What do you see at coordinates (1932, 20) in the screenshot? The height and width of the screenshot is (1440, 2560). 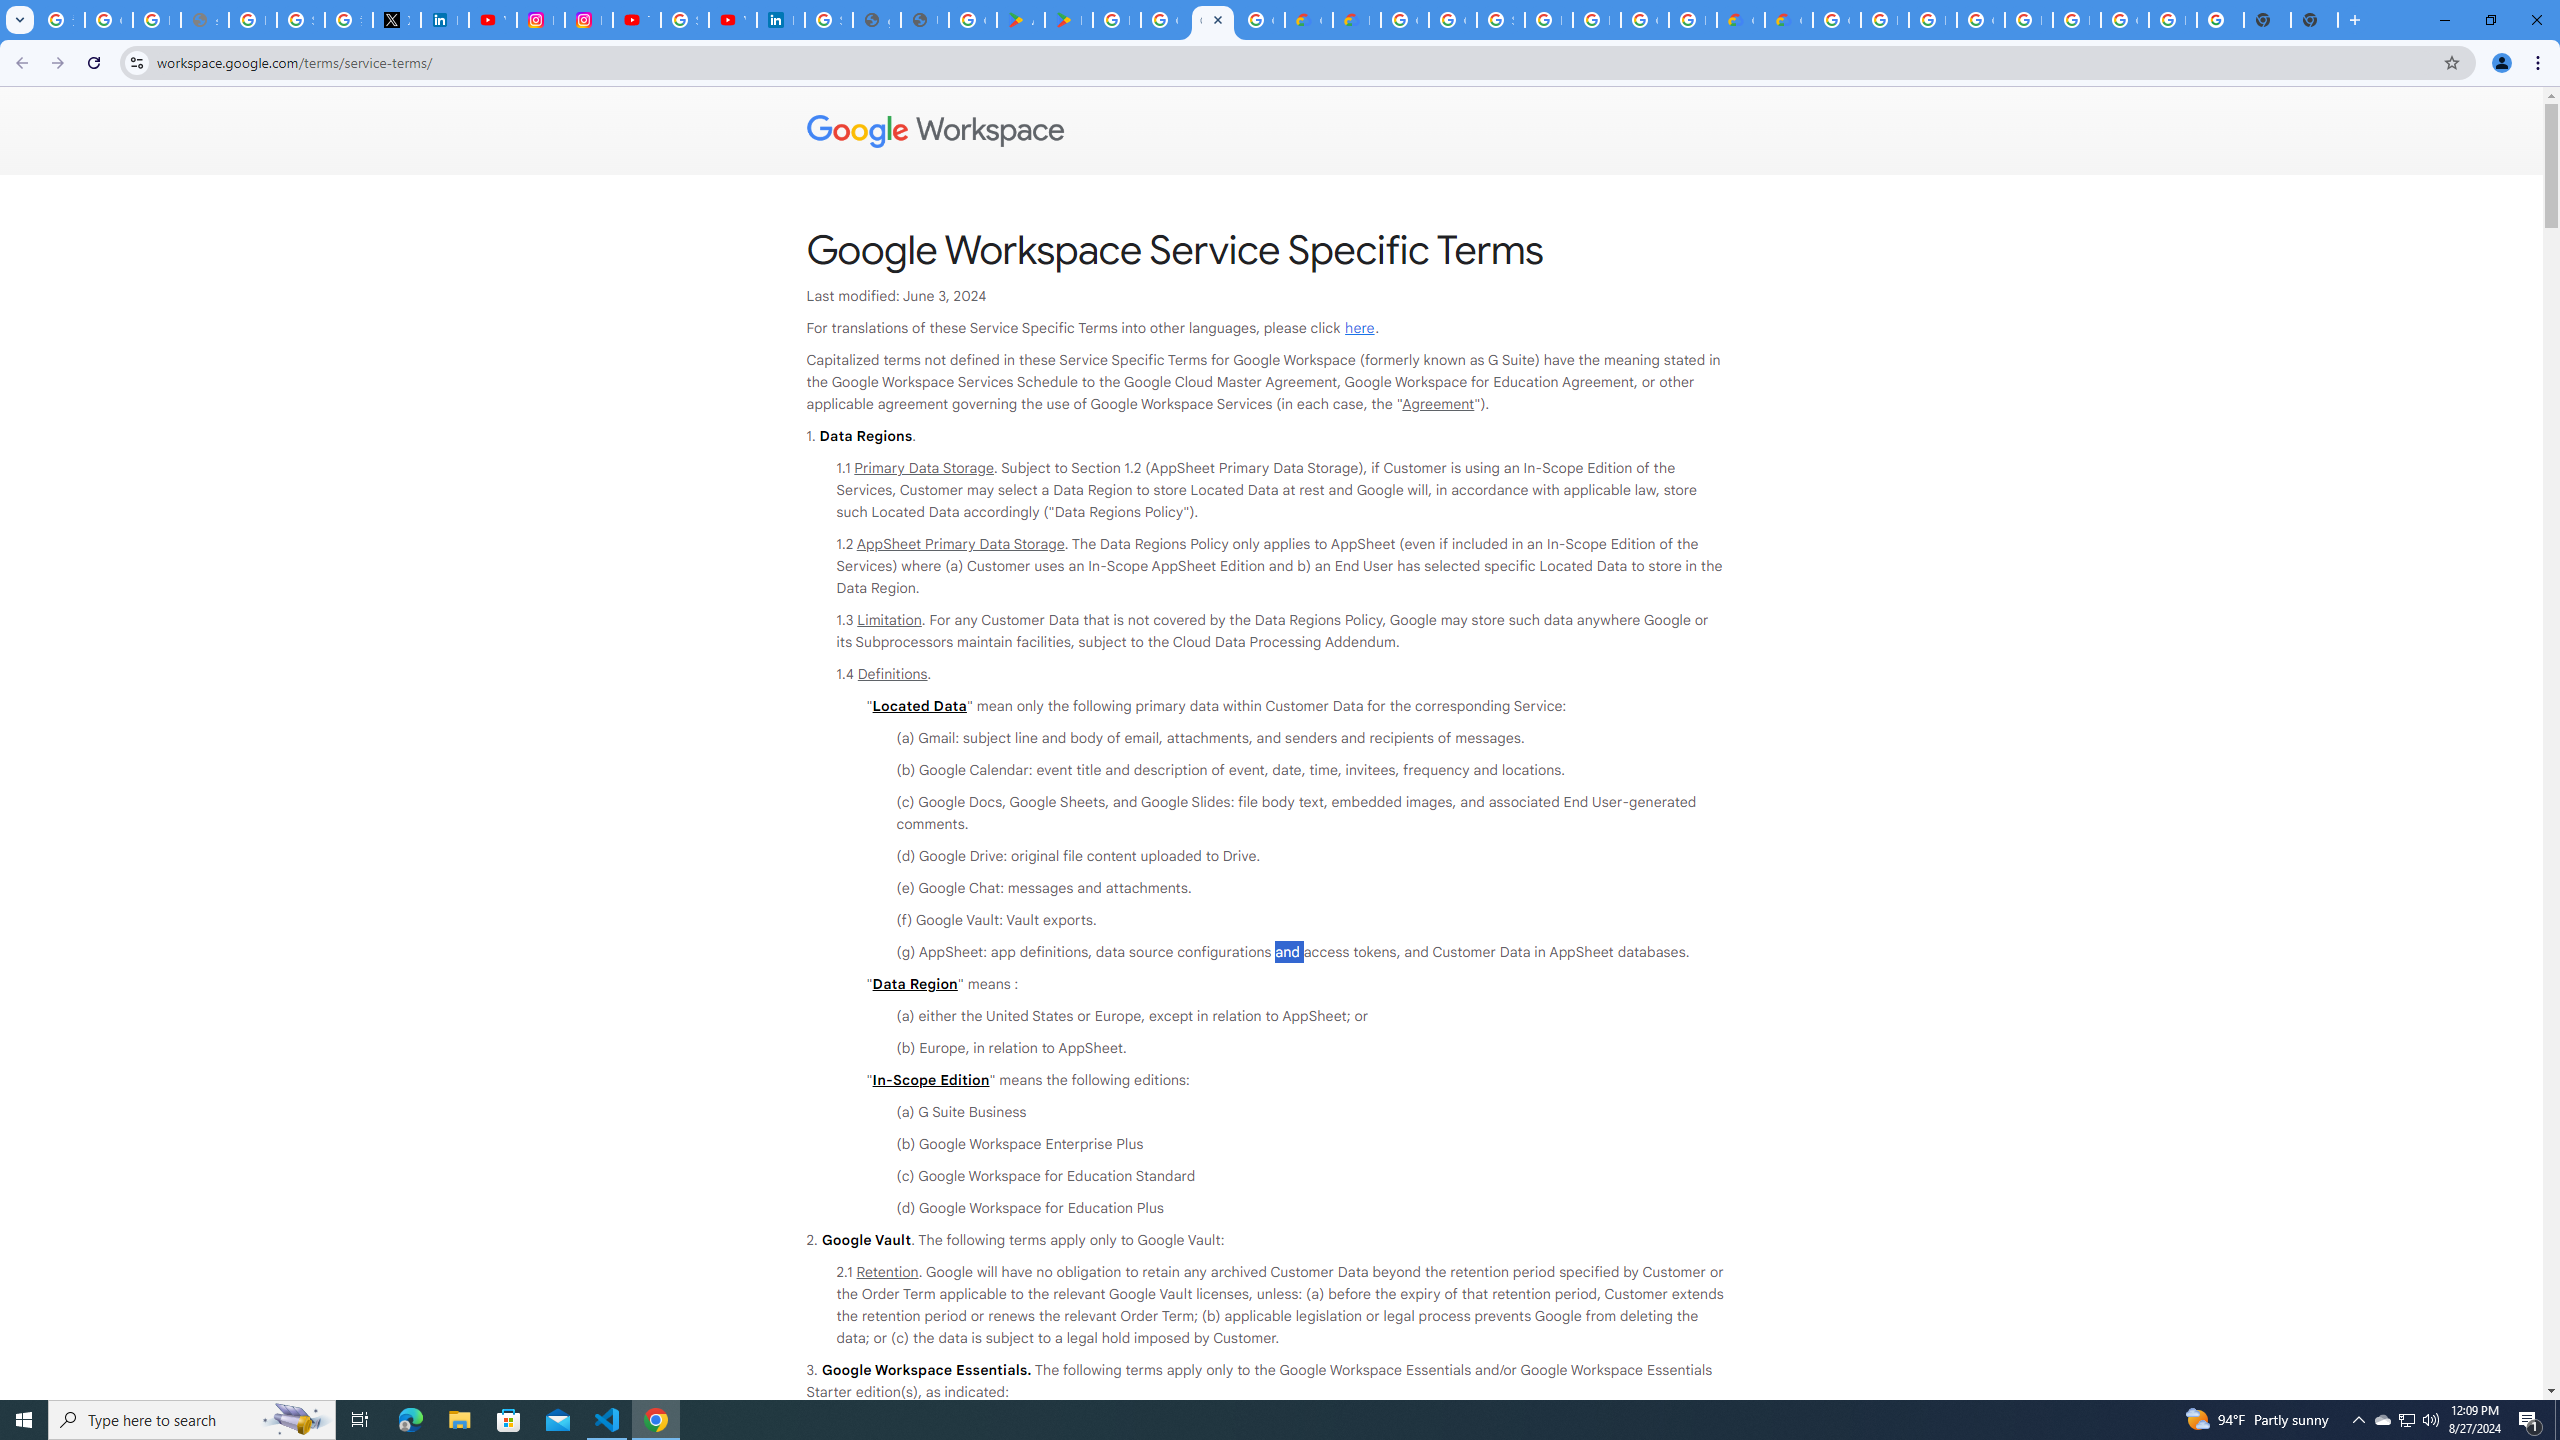 I see `Browse Chrome as a guest - Computer - Google Chrome Help` at bounding box center [1932, 20].